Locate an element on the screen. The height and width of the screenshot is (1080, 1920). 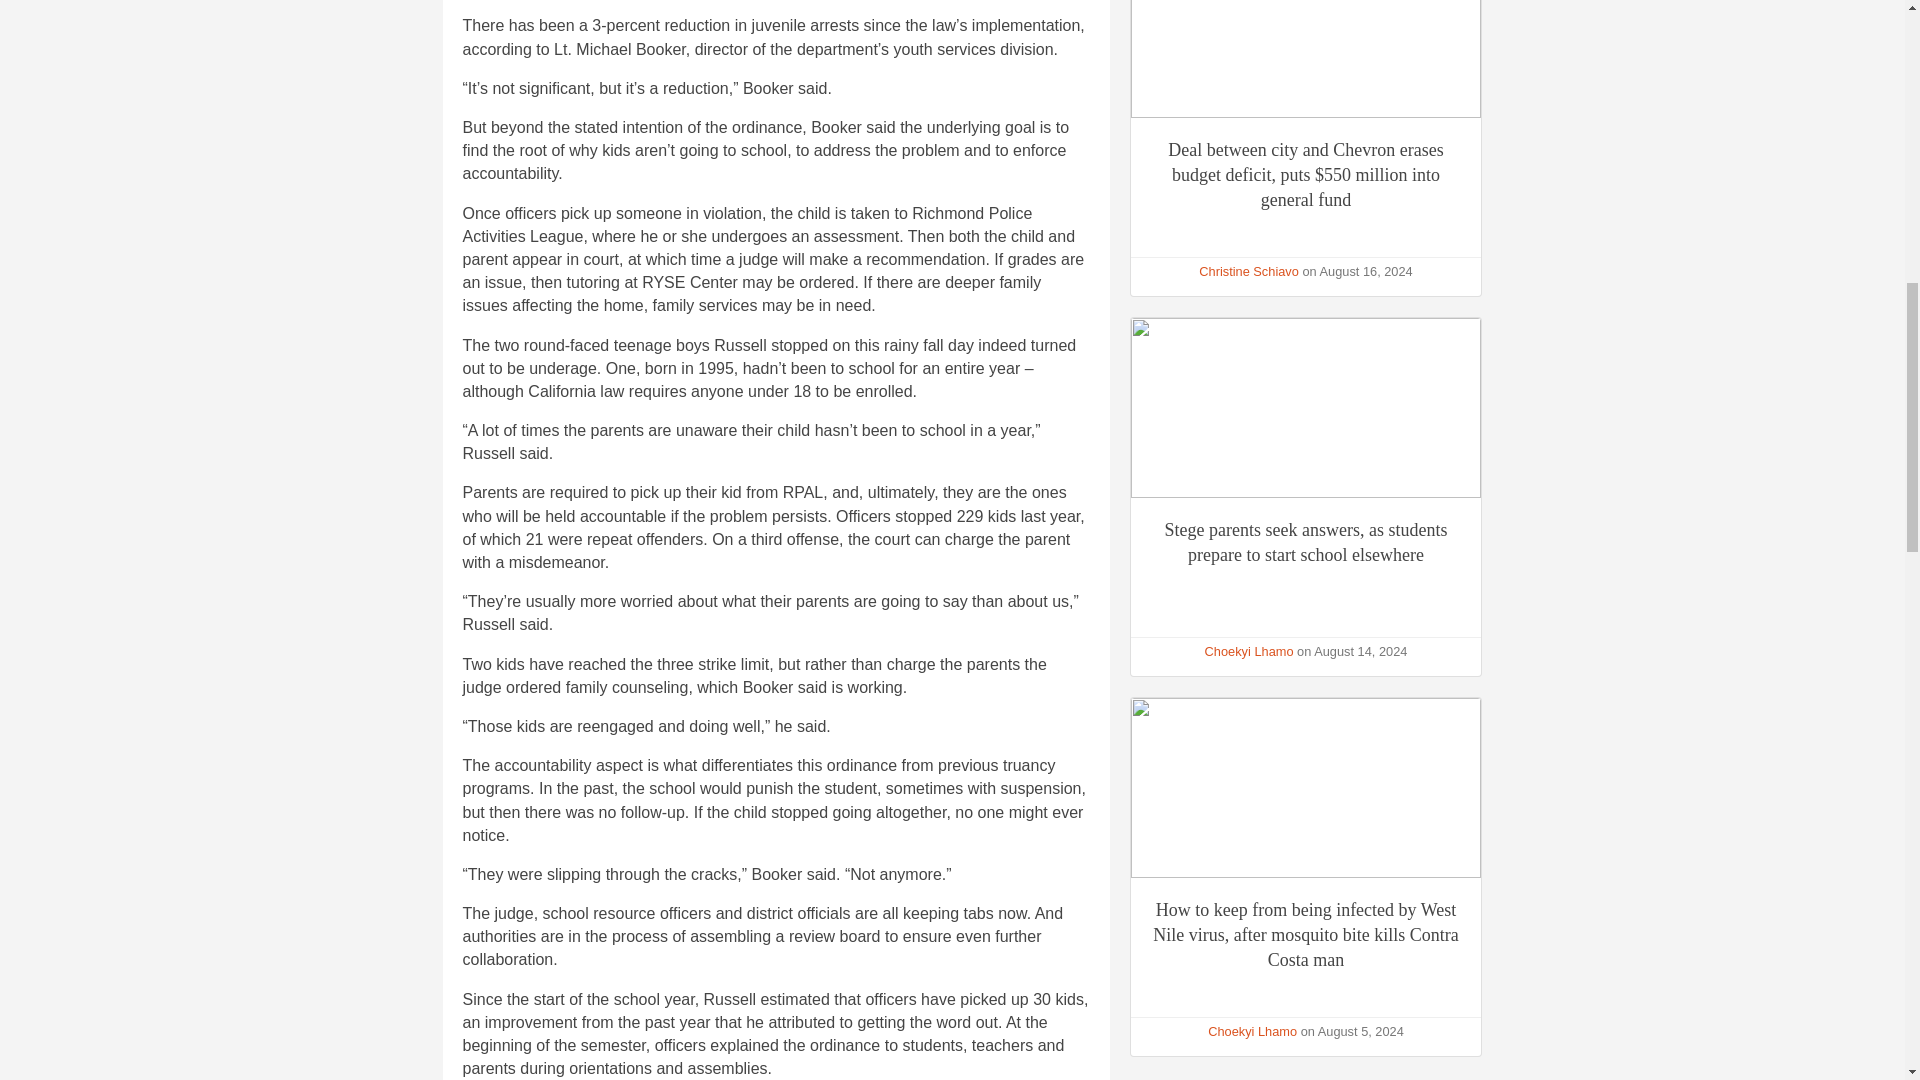
Christine Schiavo is located at coordinates (1248, 270).